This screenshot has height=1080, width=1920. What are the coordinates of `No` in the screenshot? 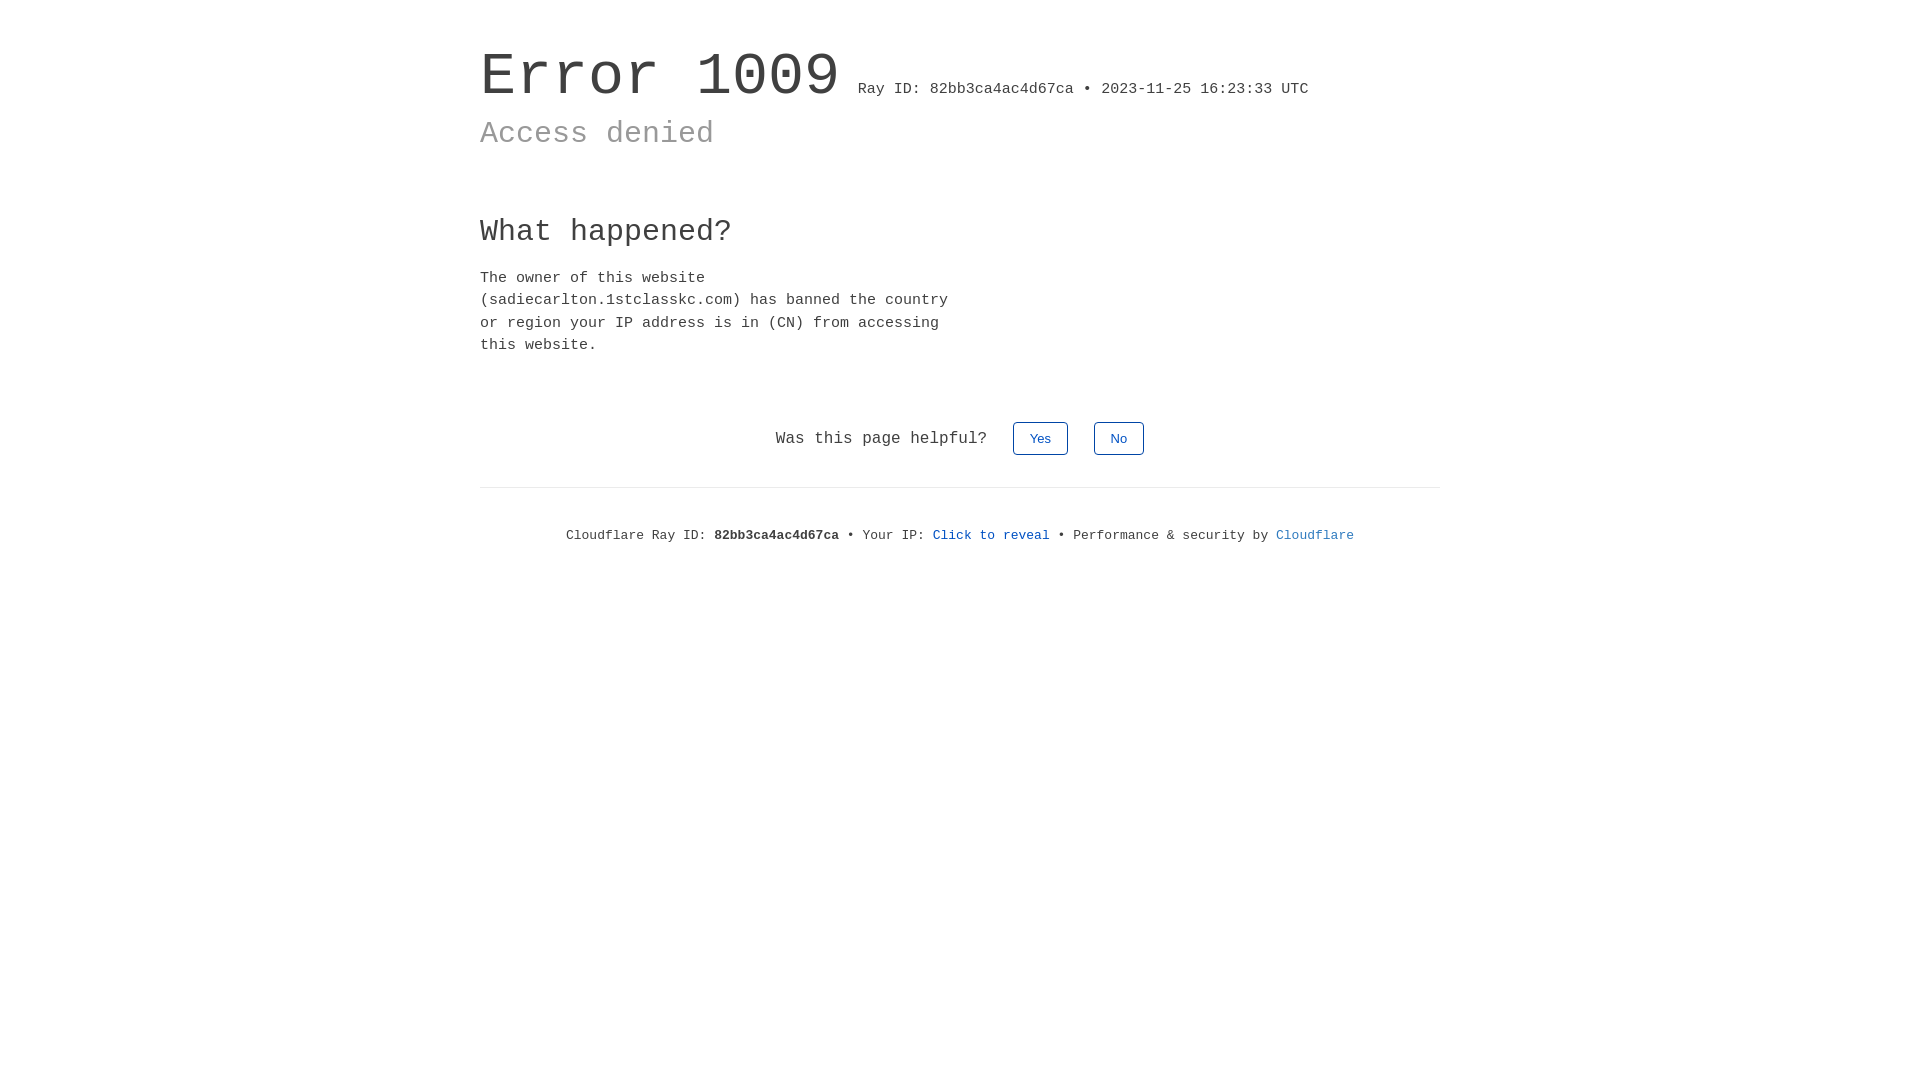 It's located at (1120, 438).